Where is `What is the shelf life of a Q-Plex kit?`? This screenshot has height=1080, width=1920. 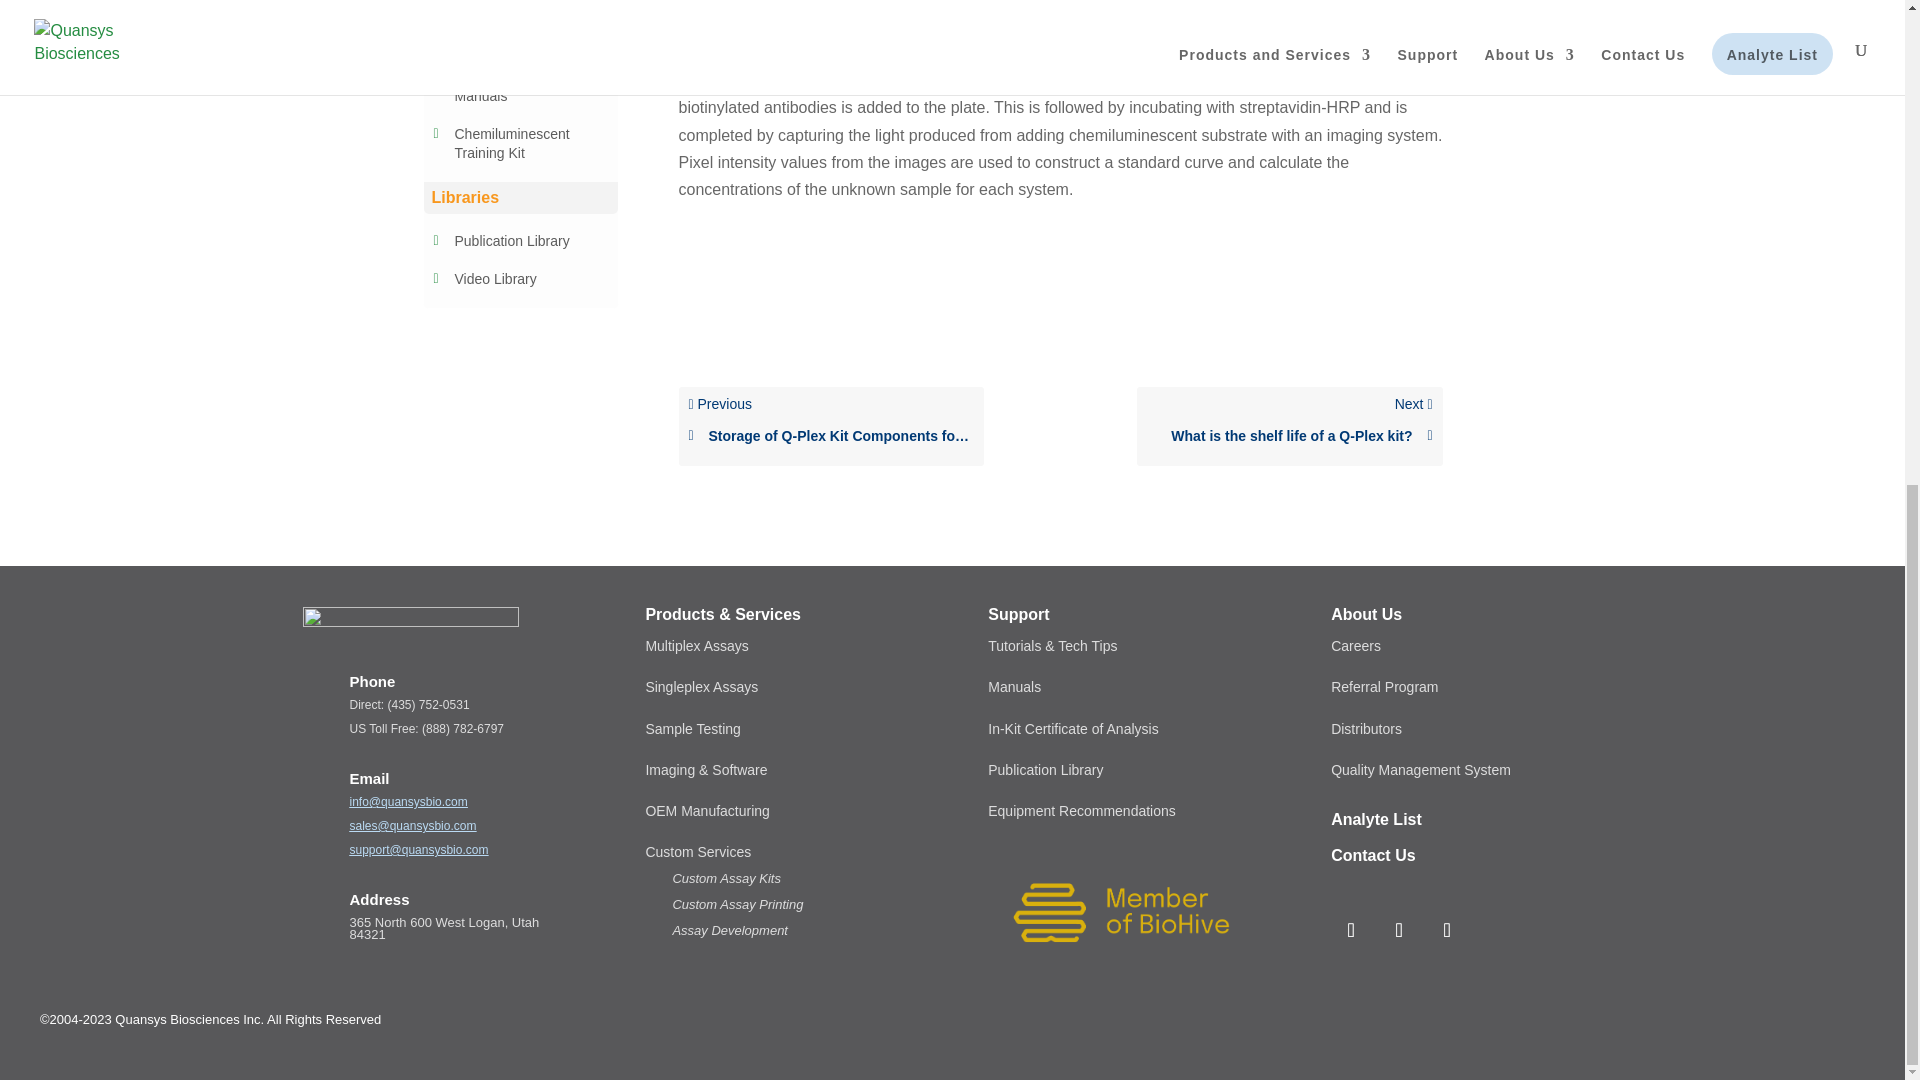 What is the shelf life of a Q-Plex kit? is located at coordinates (1289, 436).